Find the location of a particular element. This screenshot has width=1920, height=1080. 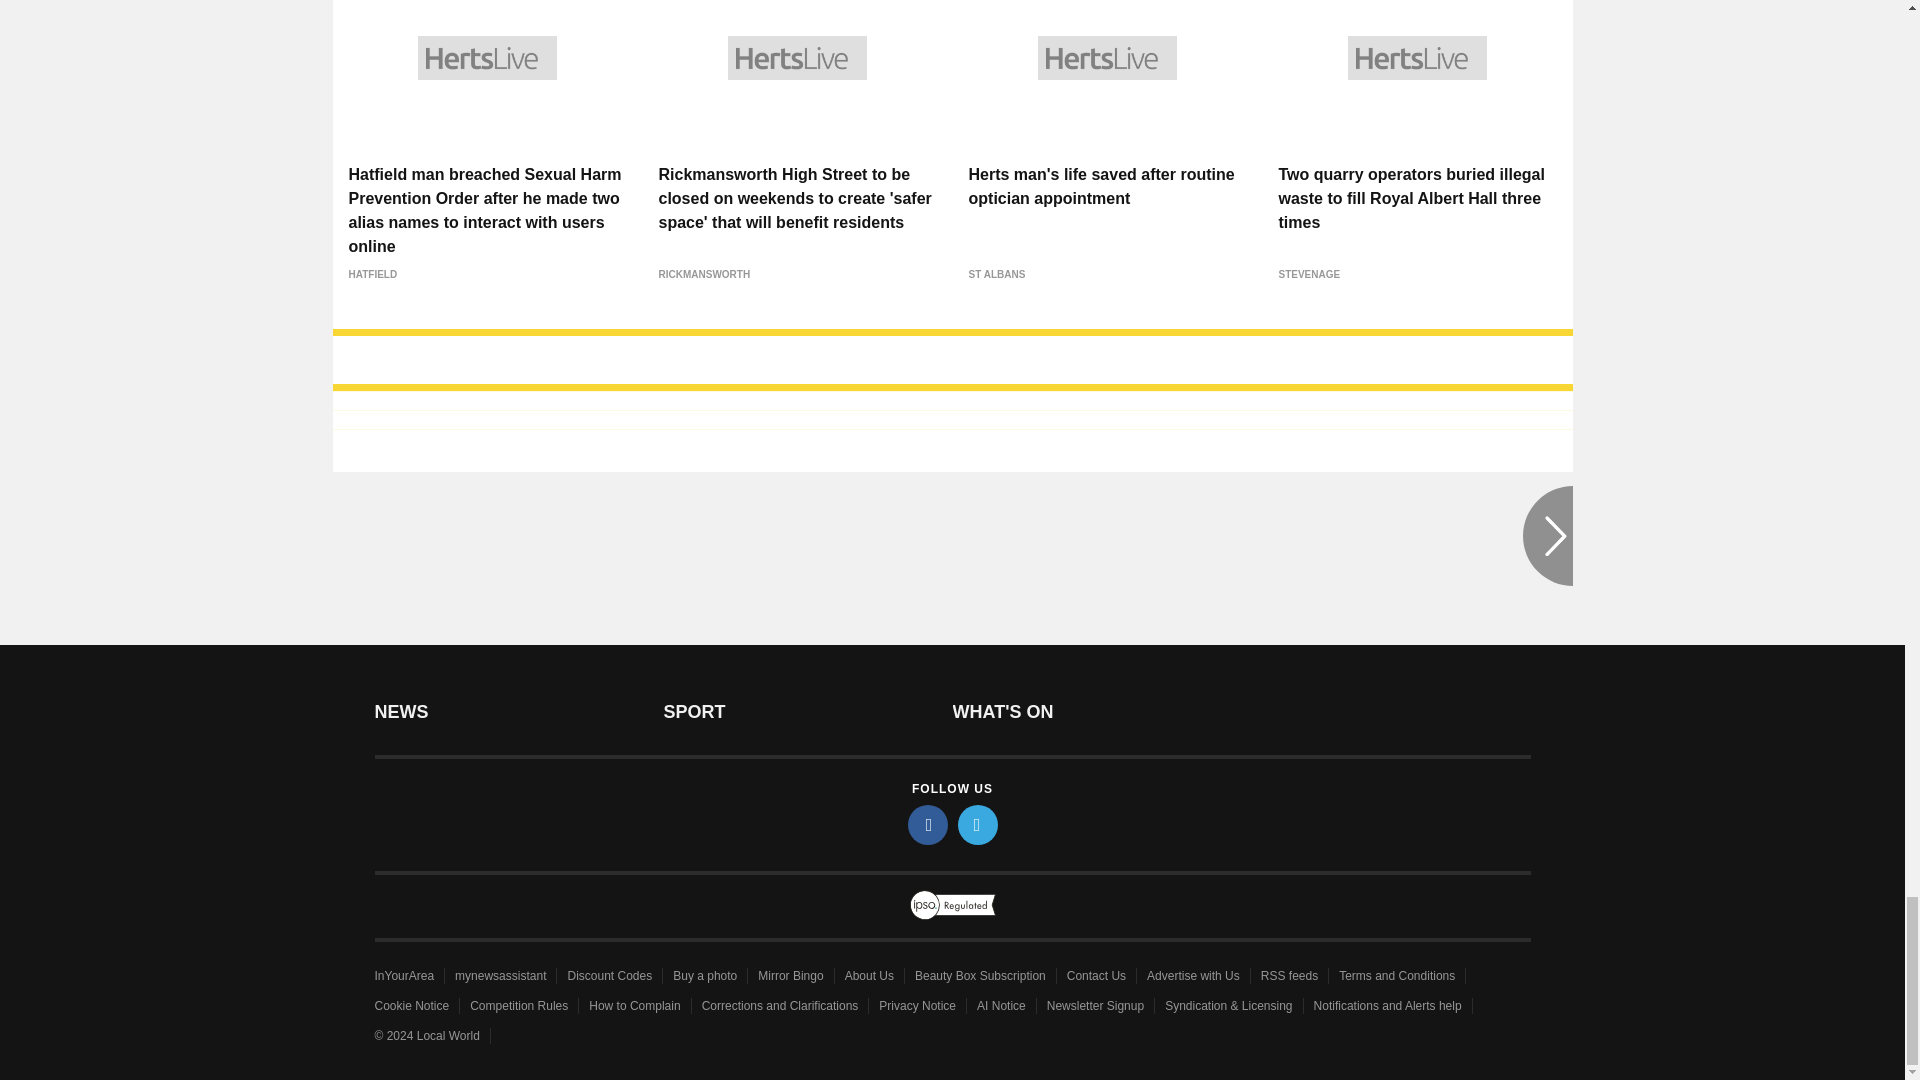

facebook is located at coordinates (928, 824).